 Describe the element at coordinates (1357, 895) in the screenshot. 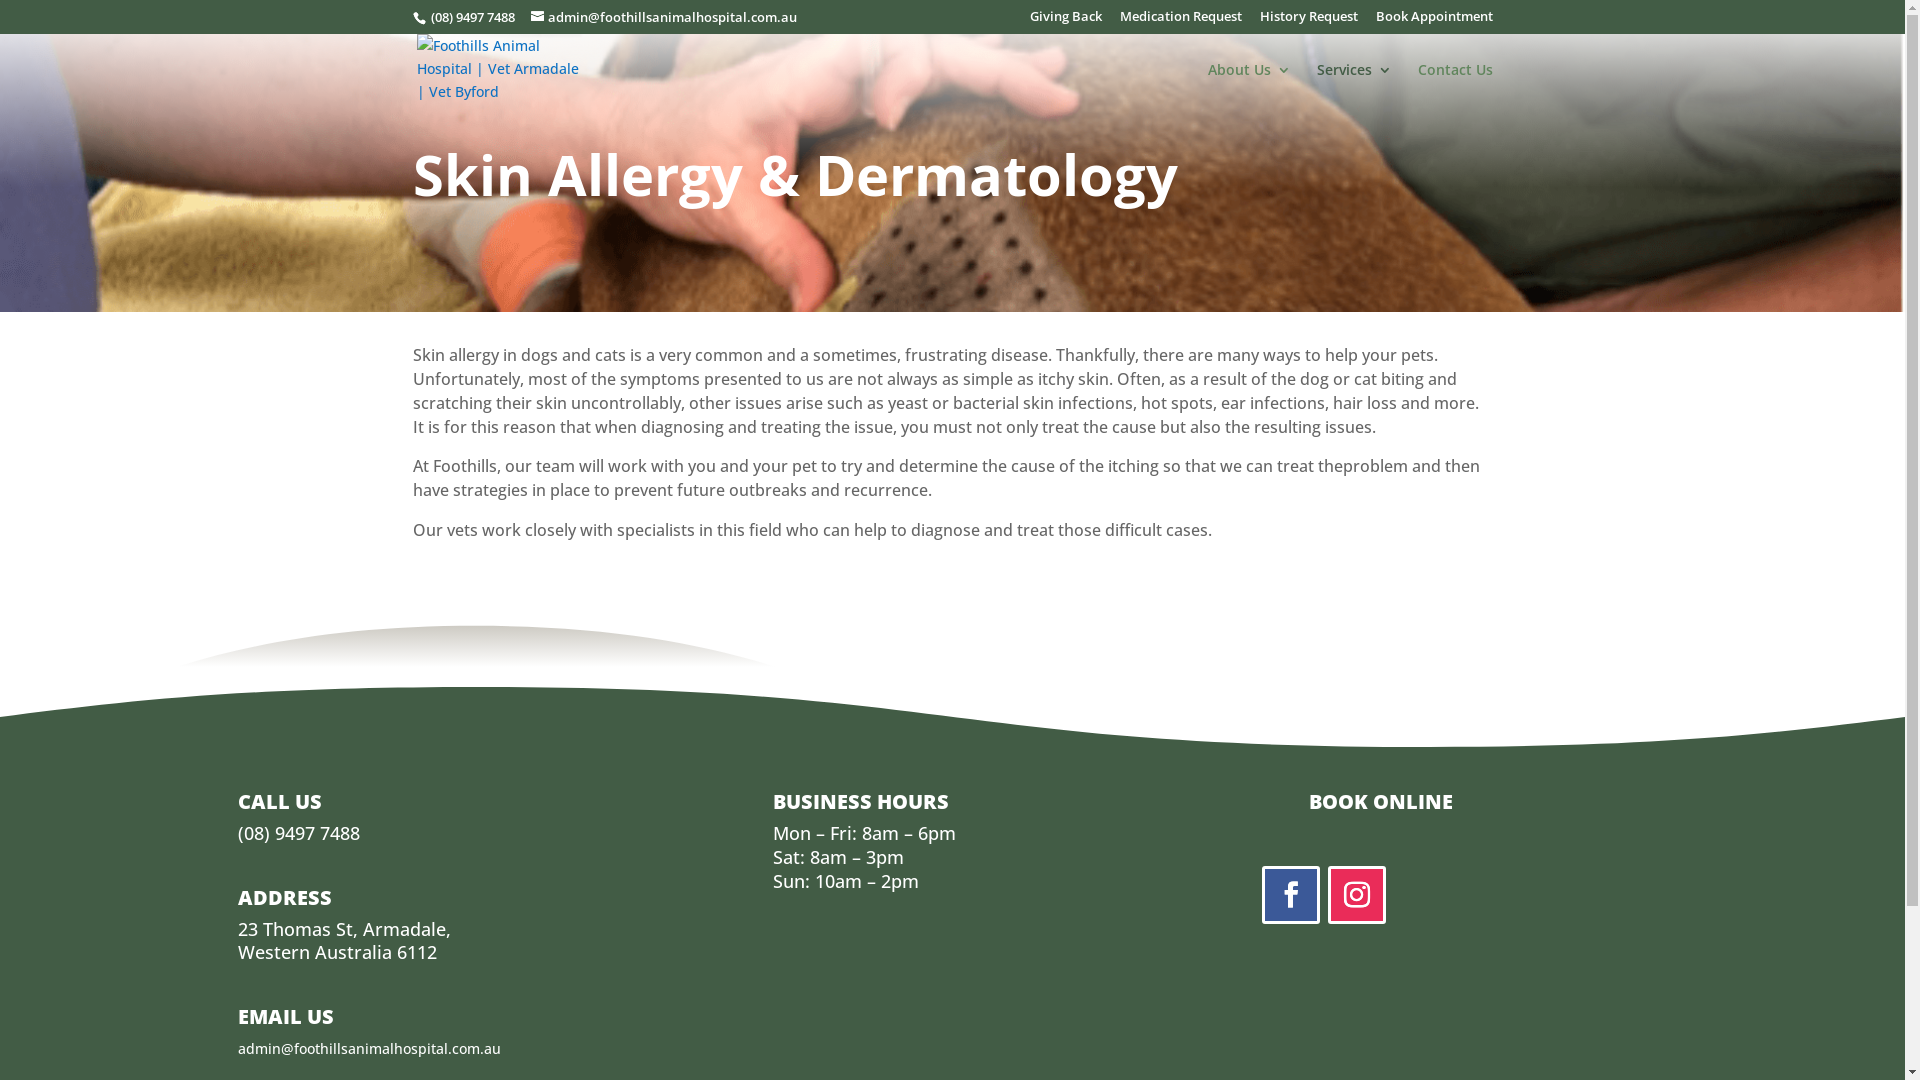

I see `Follow on Instagram` at that location.